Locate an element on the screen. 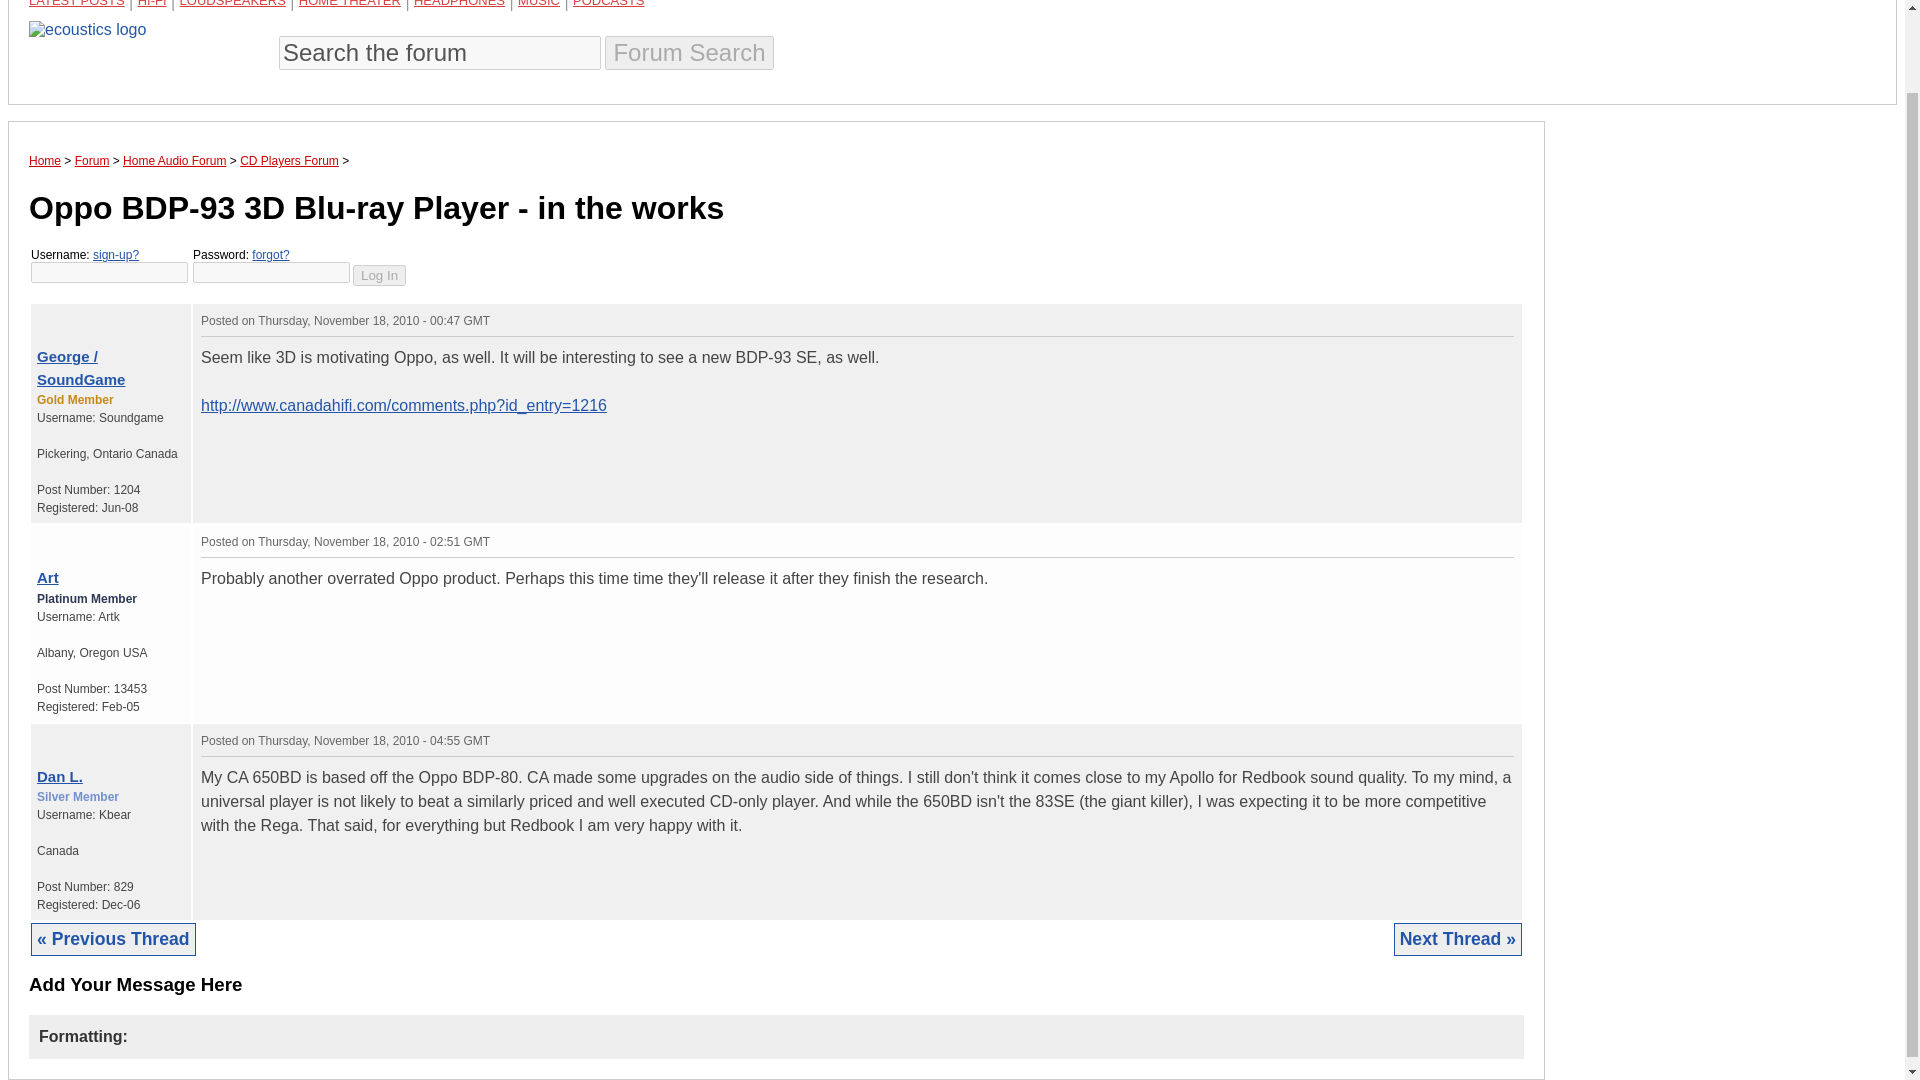 The height and width of the screenshot is (1080, 1920). Log In is located at coordinates (379, 275).